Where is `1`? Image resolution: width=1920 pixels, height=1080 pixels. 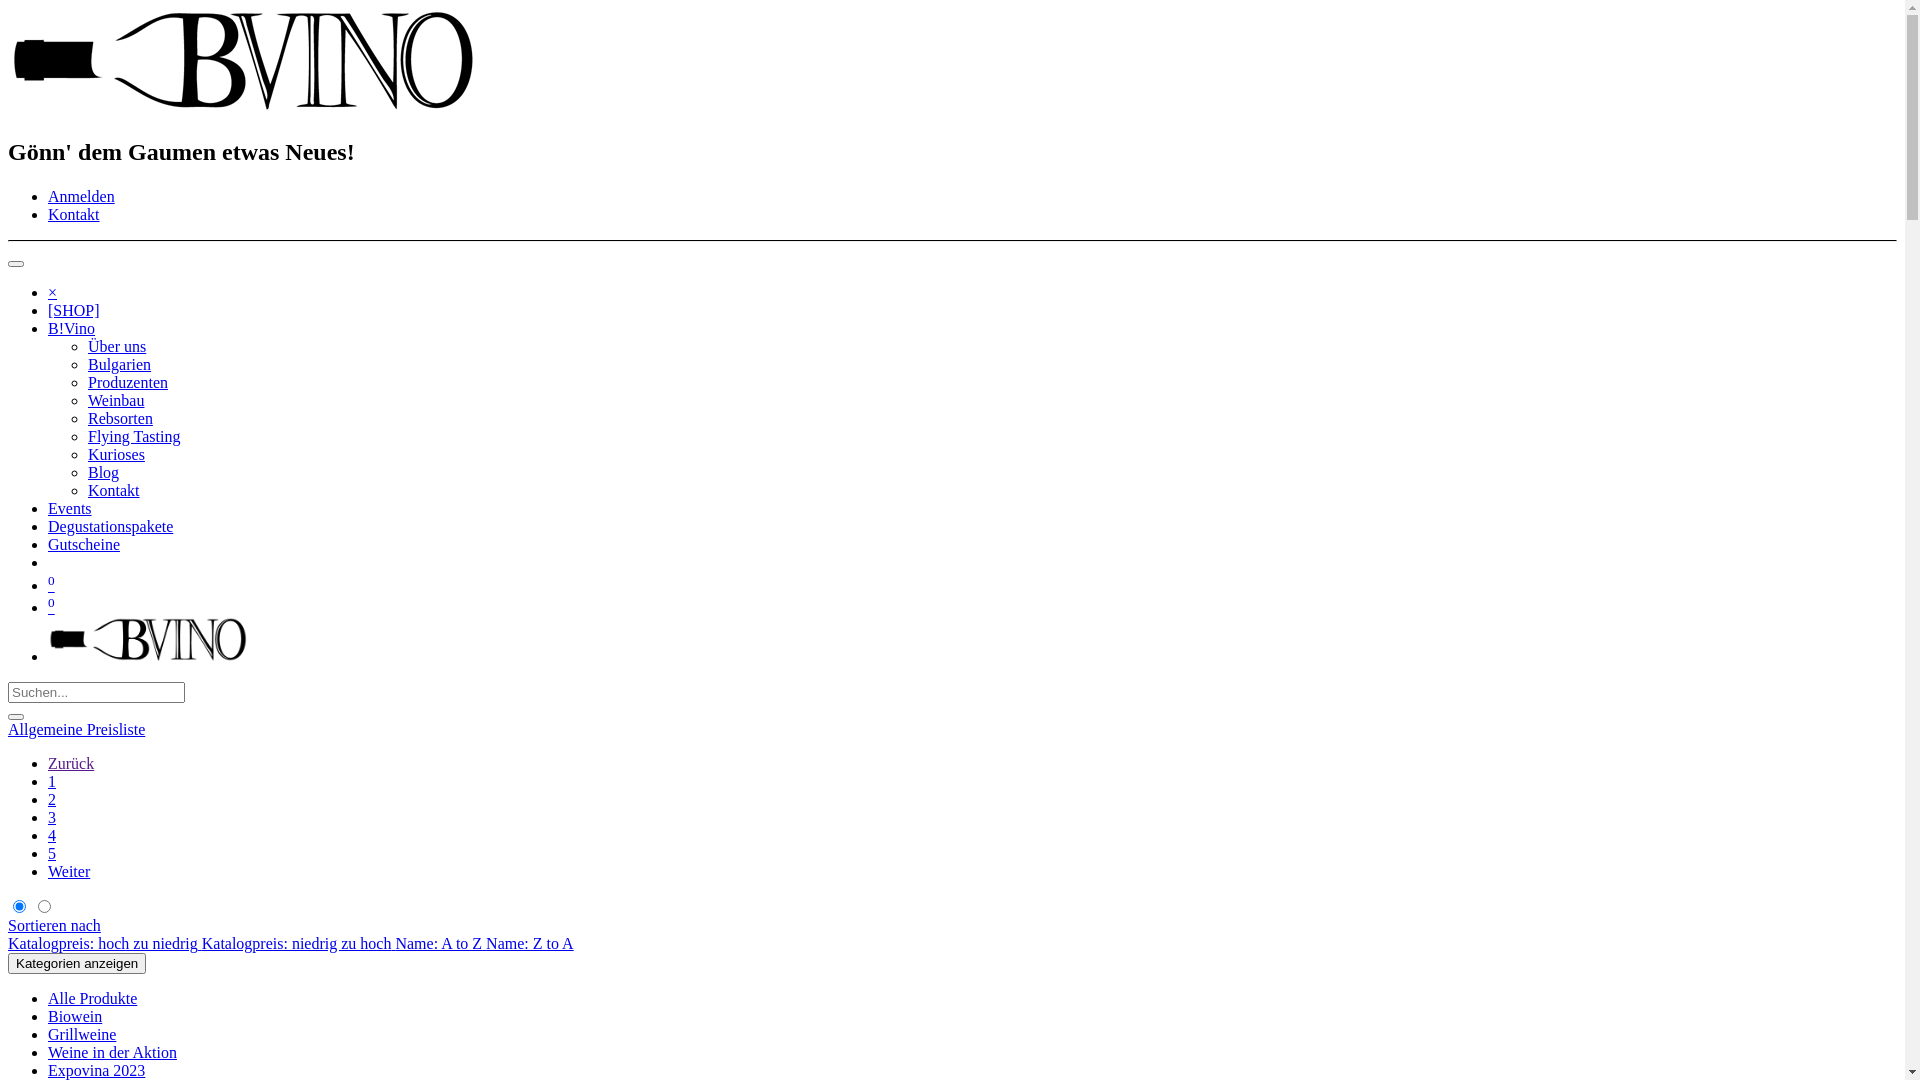 1 is located at coordinates (52, 782).